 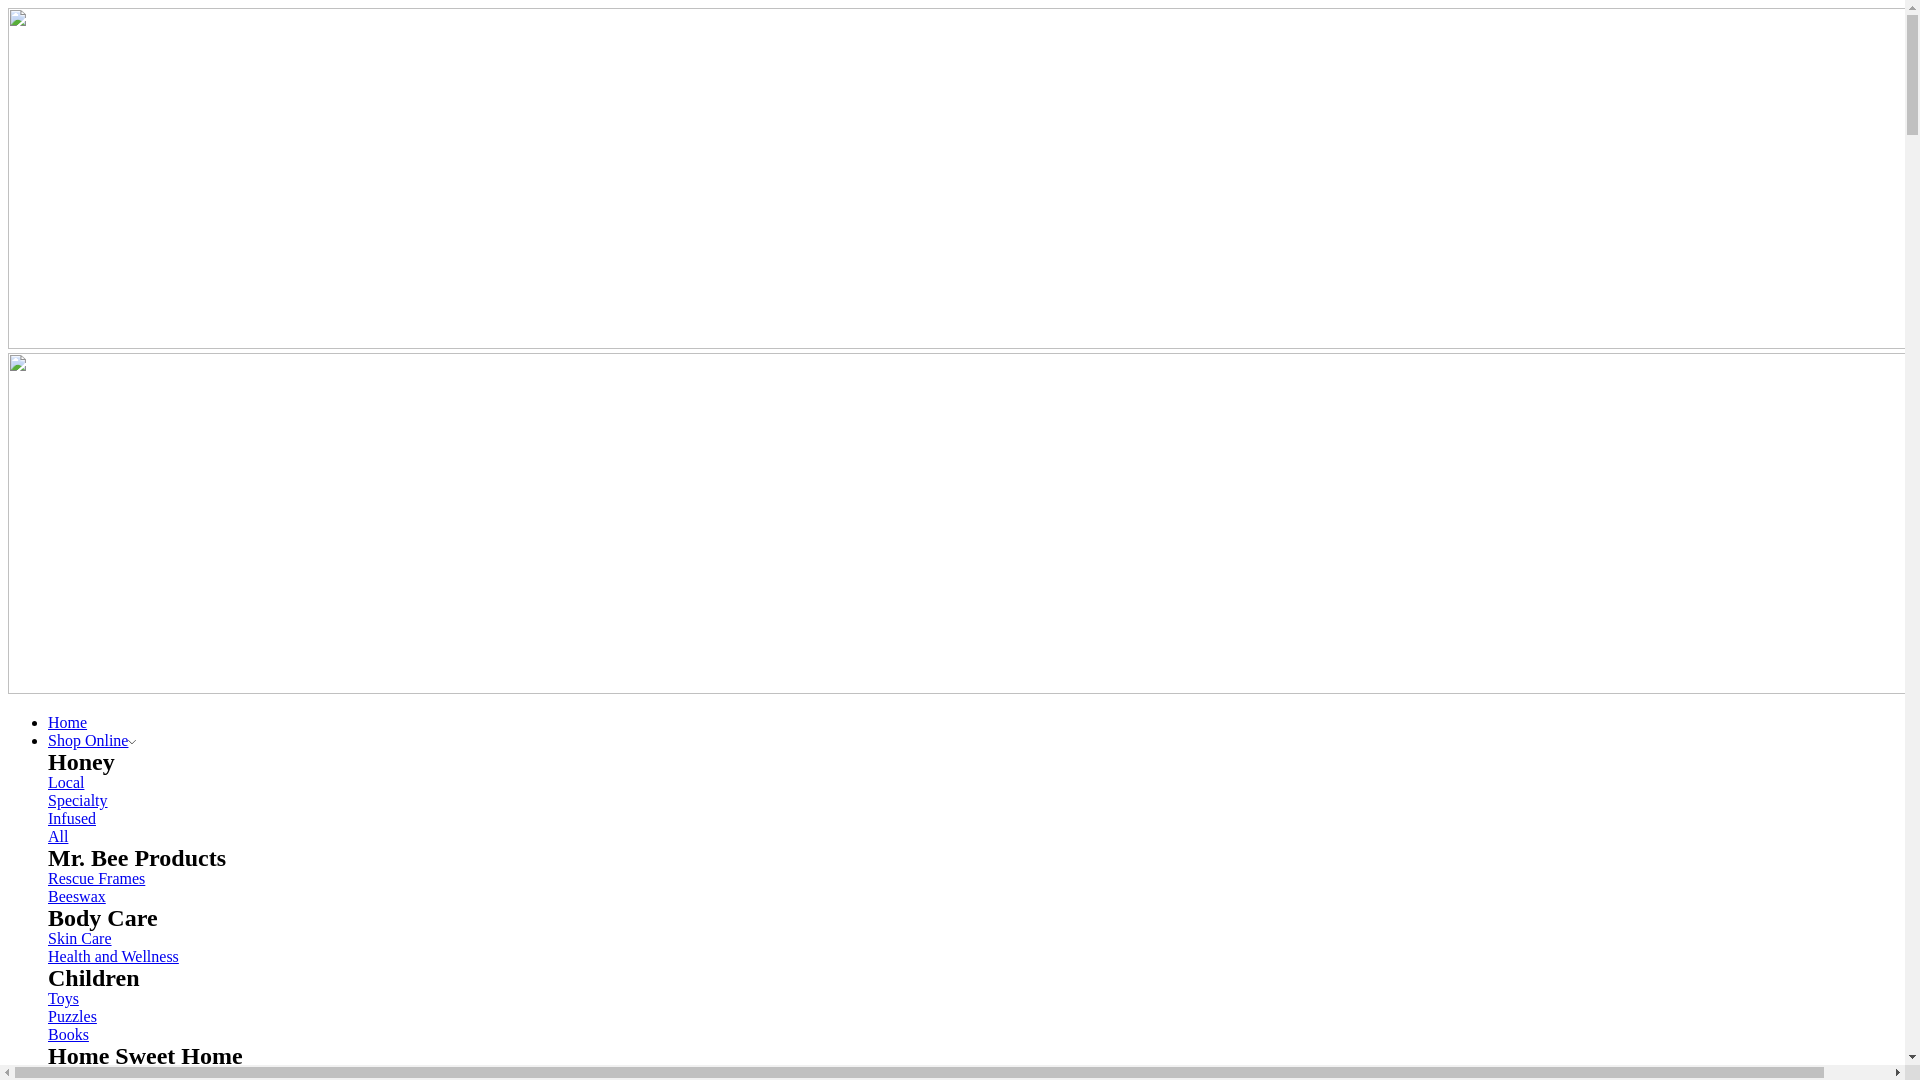 I want to click on Rescue Frames, so click(x=96, y=878).